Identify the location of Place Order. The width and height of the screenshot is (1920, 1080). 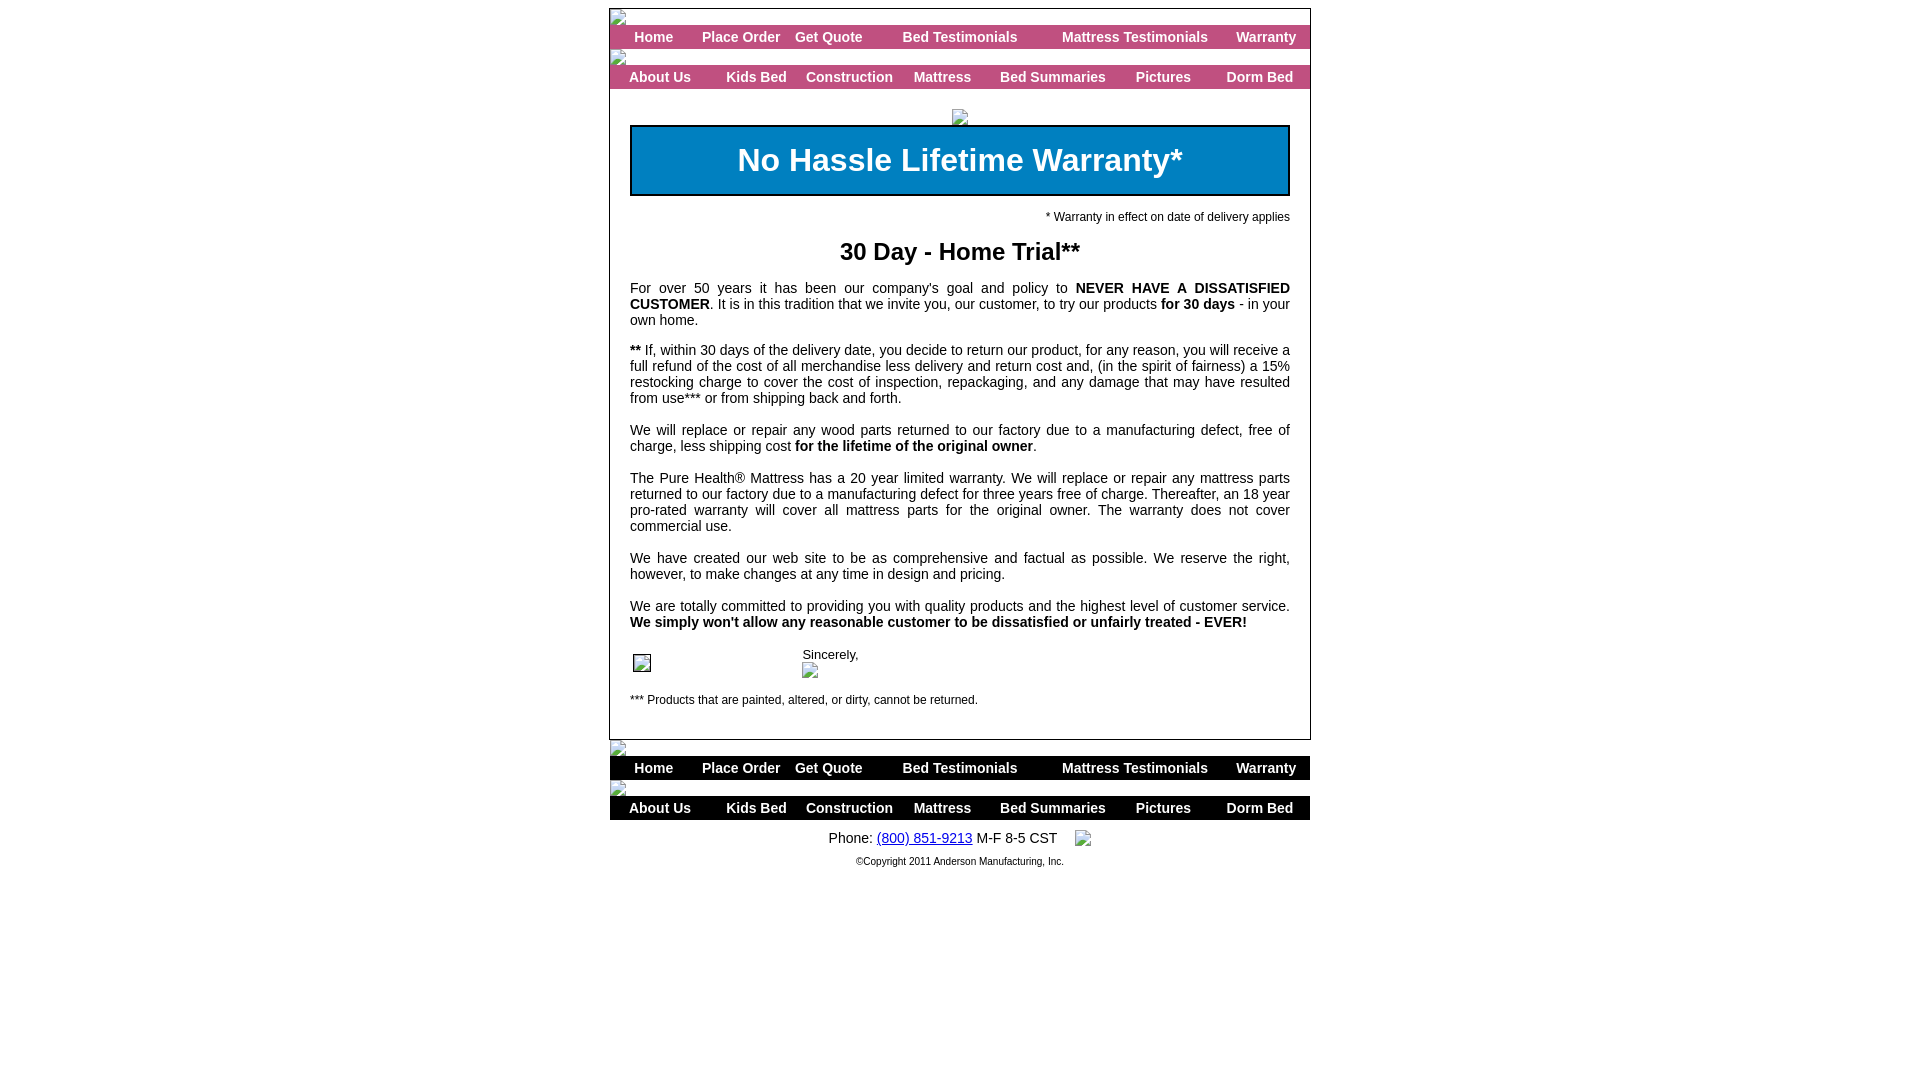
(742, 768).